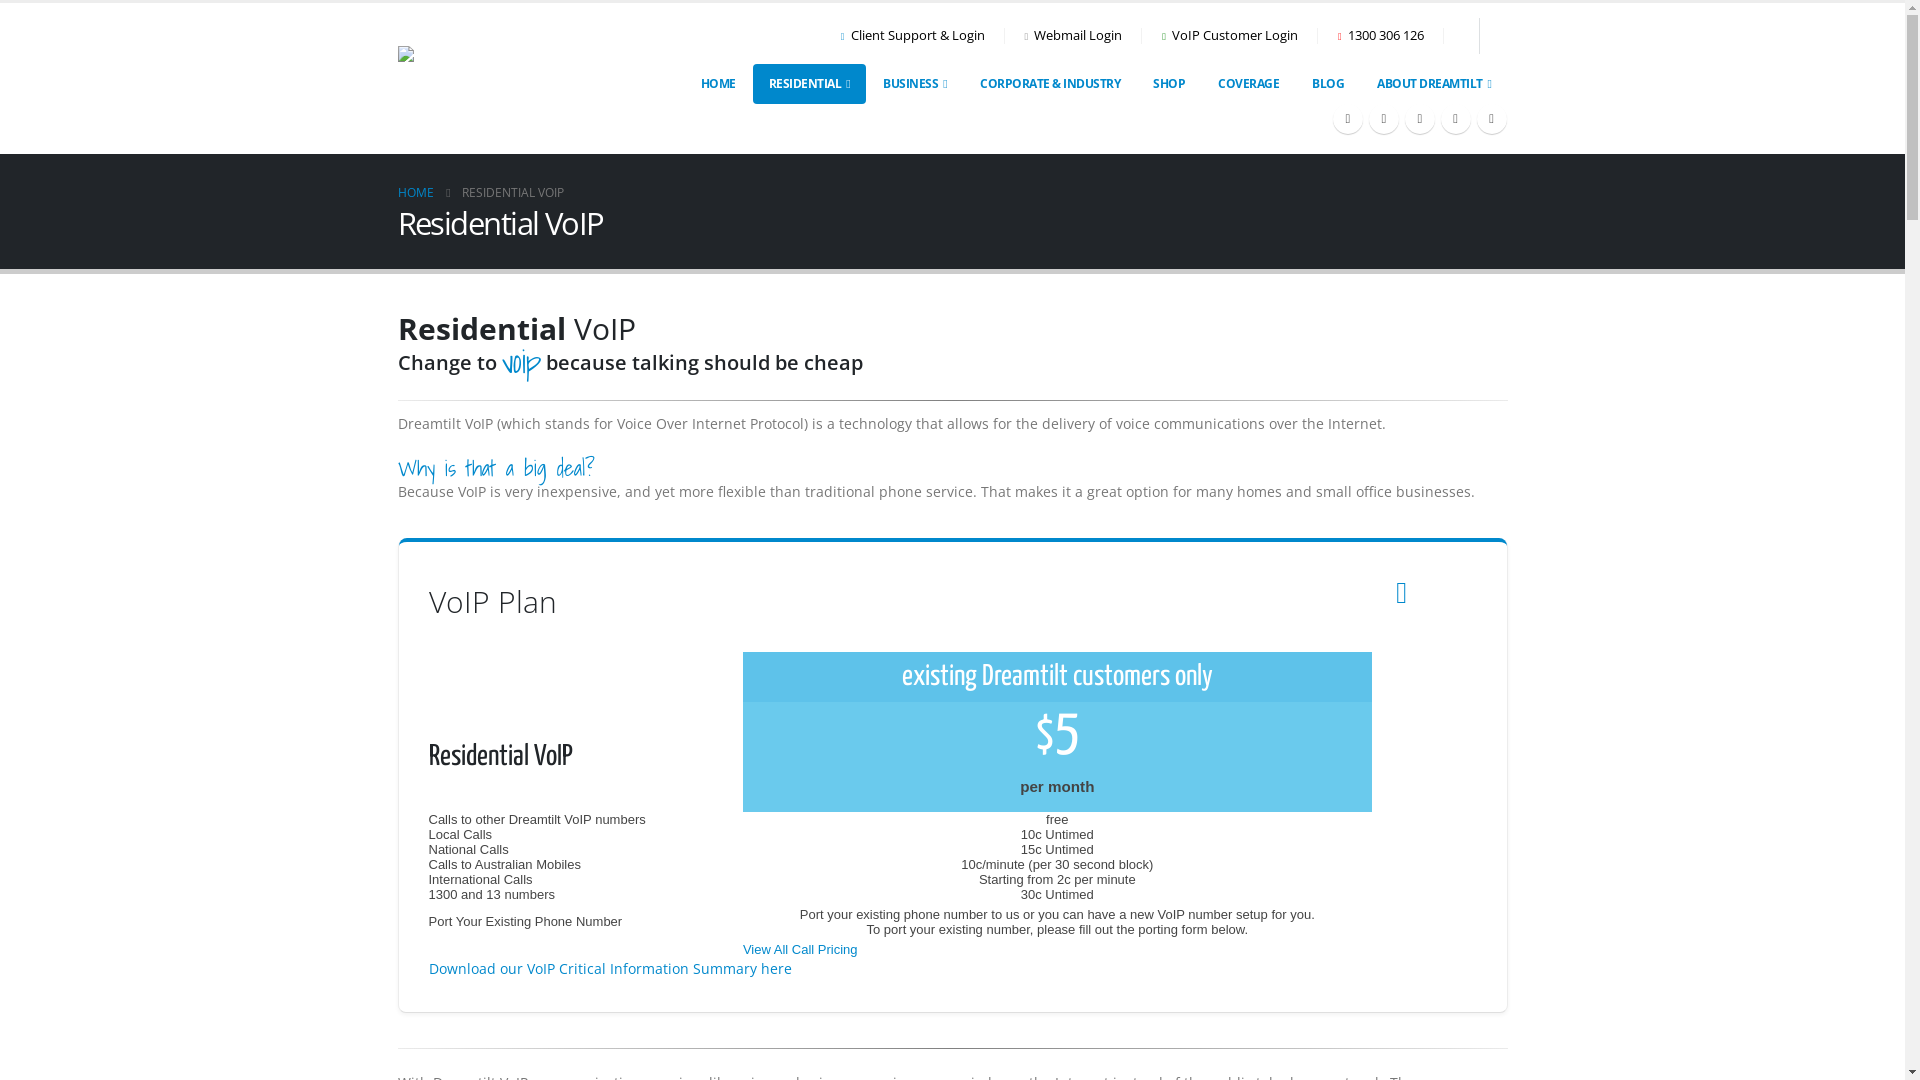  Describe the element at coordinates (1455, 119) in the screenshot. I see `Instagram` at that location.